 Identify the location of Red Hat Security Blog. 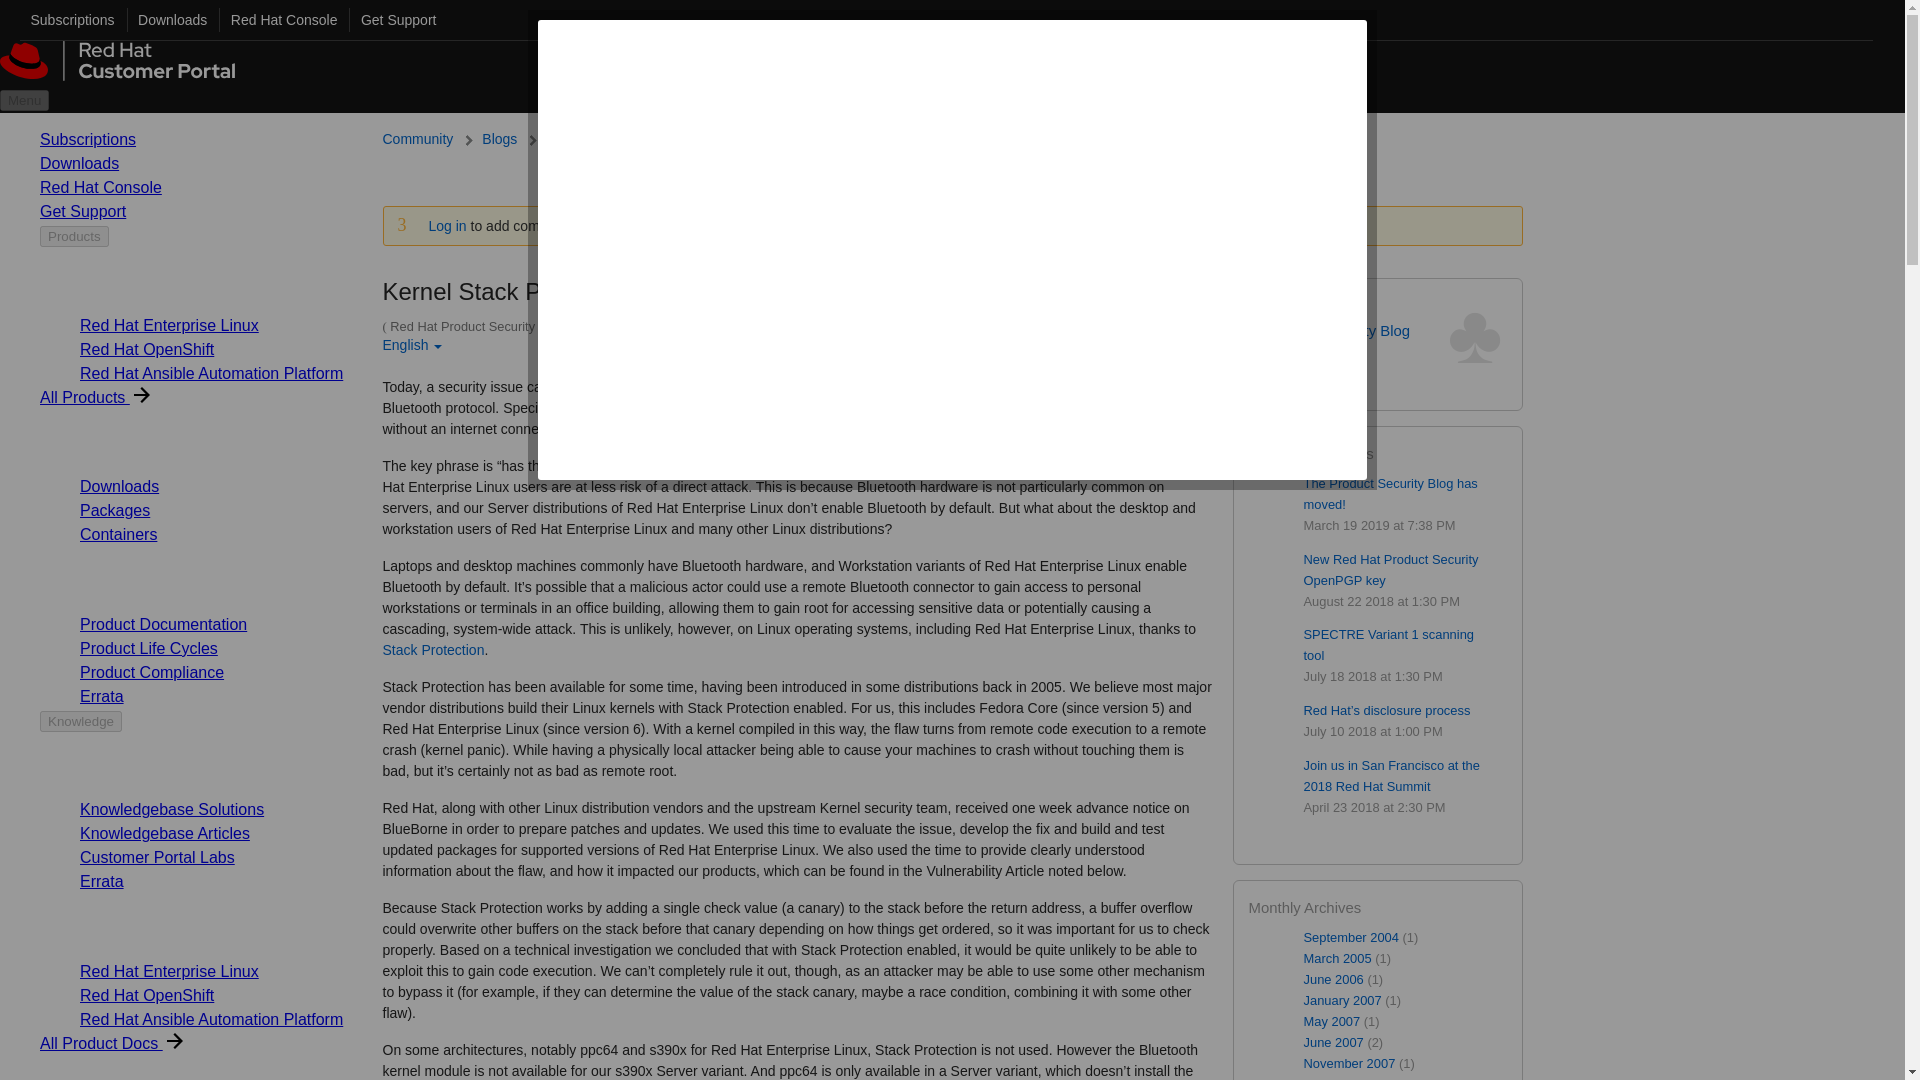
(1337, 330).